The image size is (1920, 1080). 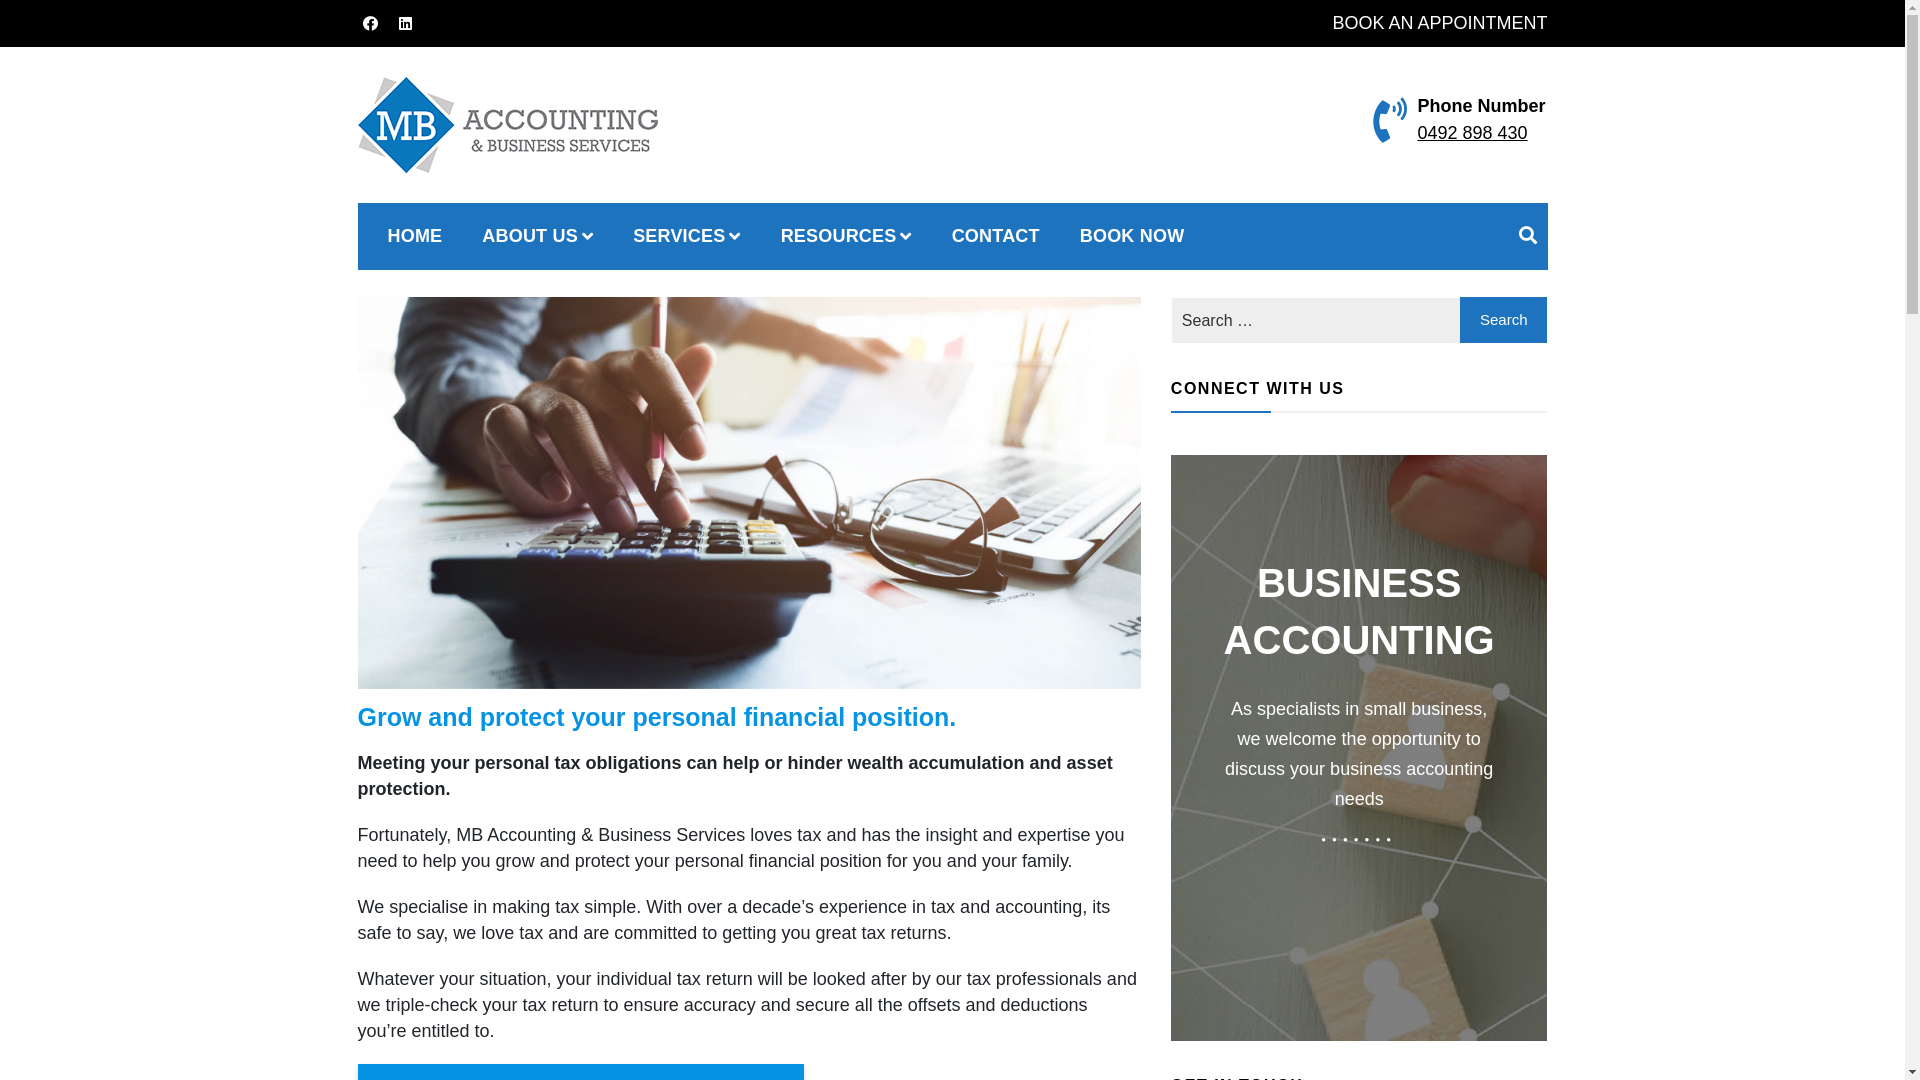 I want to click on ABOUT US, so click(x=538, y=236).